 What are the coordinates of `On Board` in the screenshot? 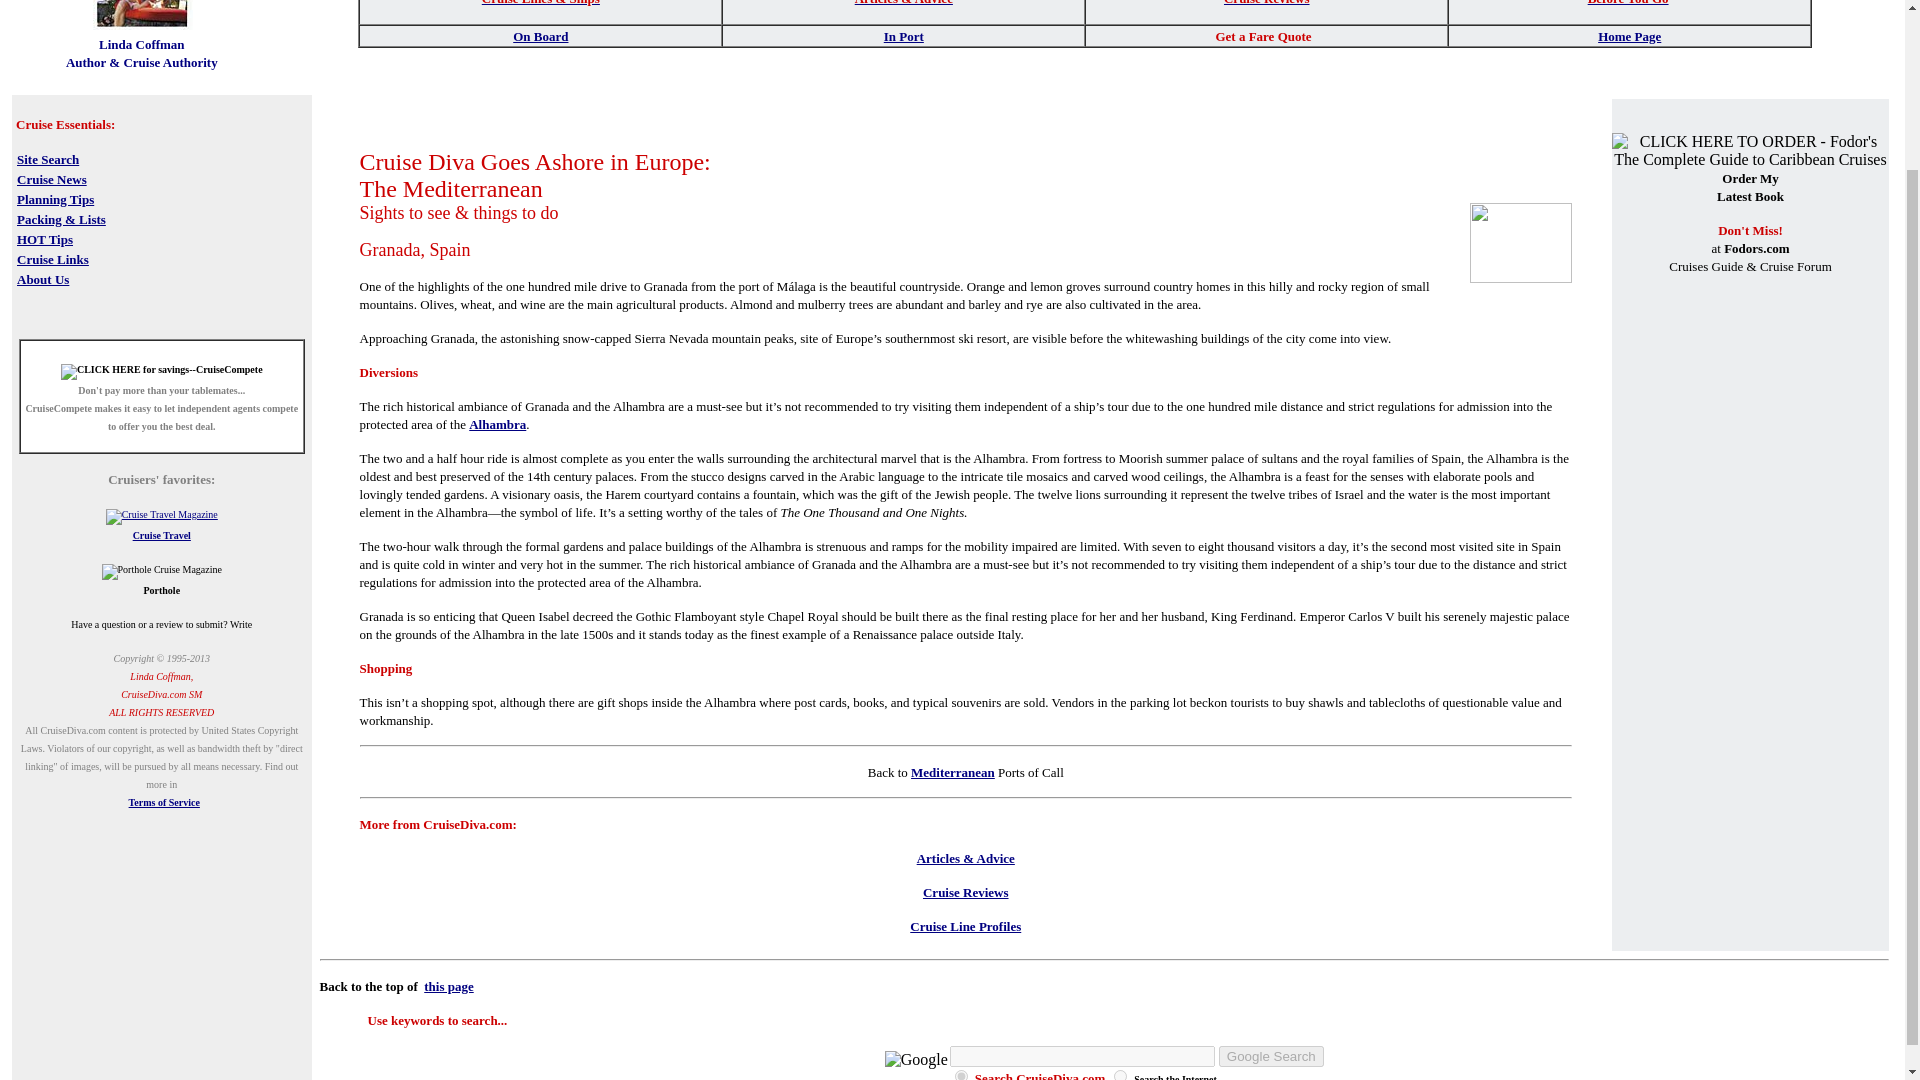 It's located at (540, 34).